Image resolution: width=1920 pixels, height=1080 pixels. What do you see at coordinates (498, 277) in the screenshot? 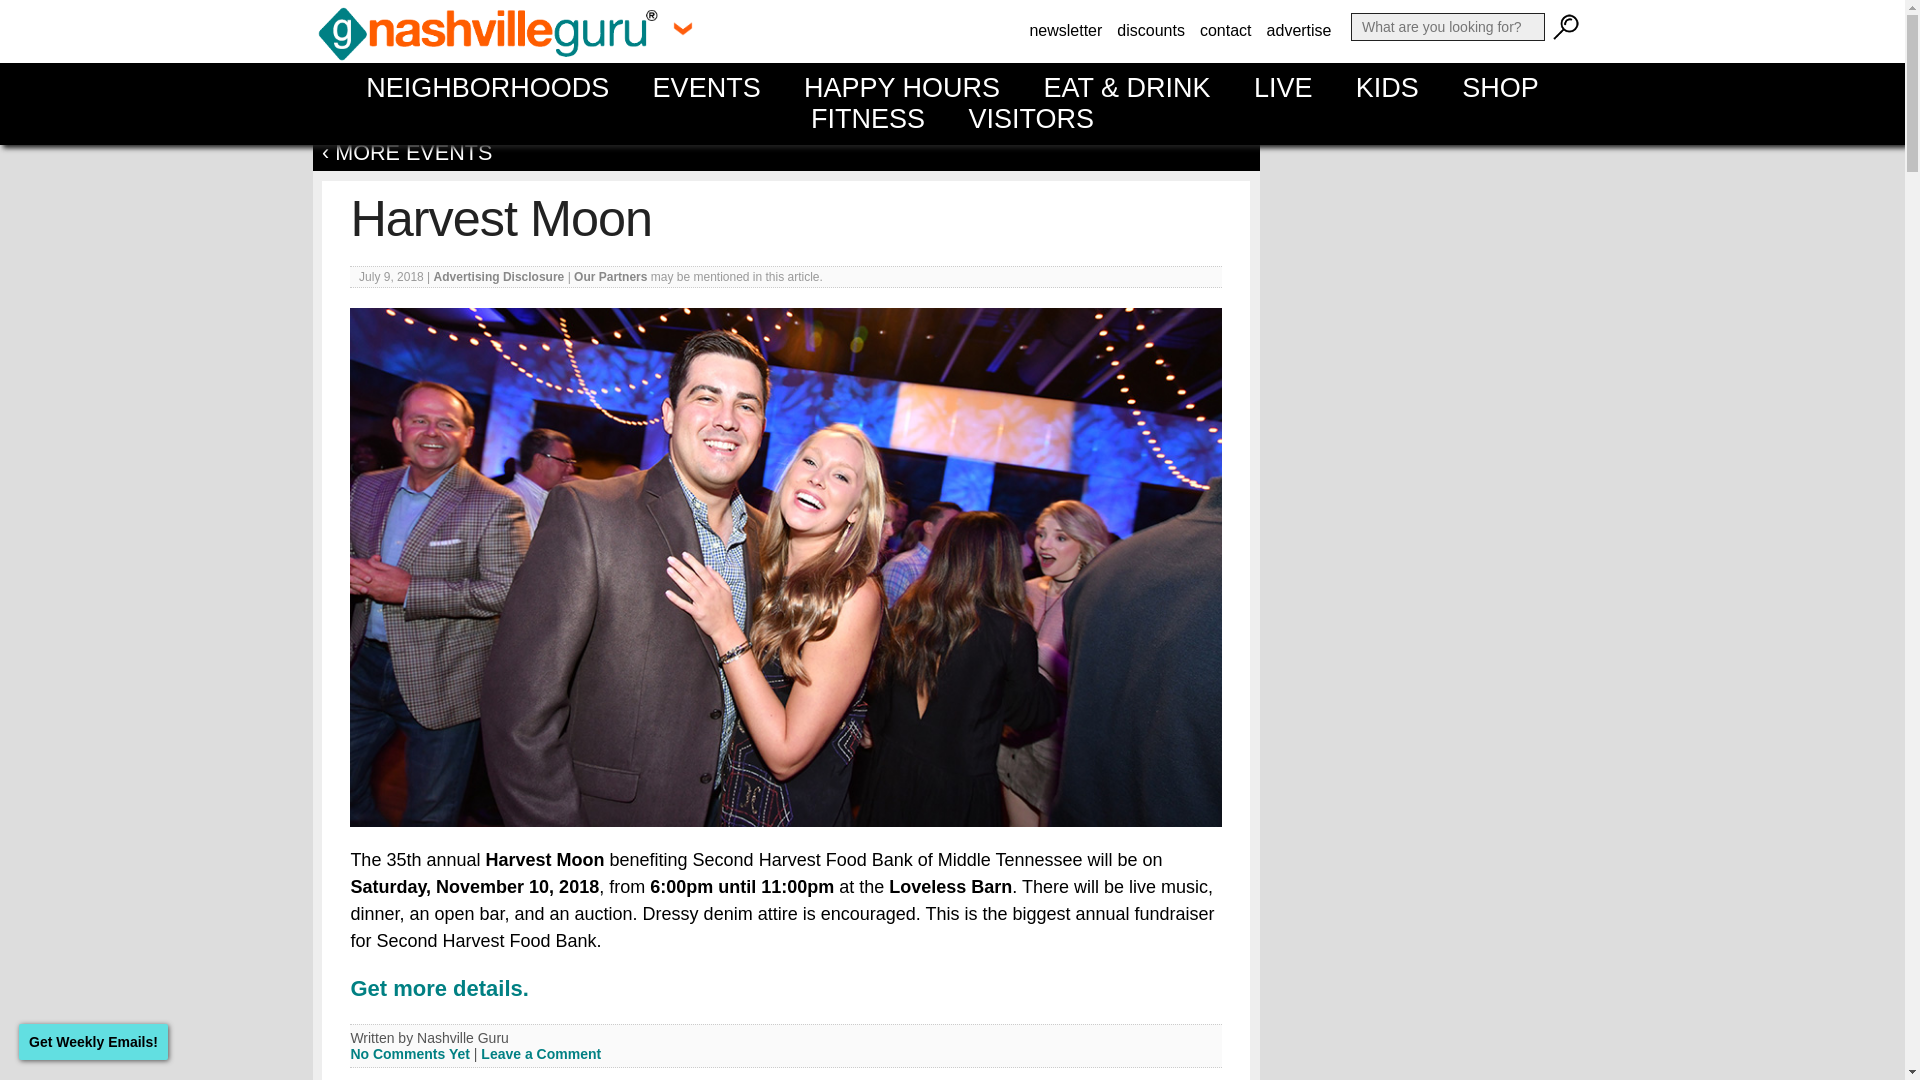
I see `Advertising Disclosure` at bounding box center [498, 277].